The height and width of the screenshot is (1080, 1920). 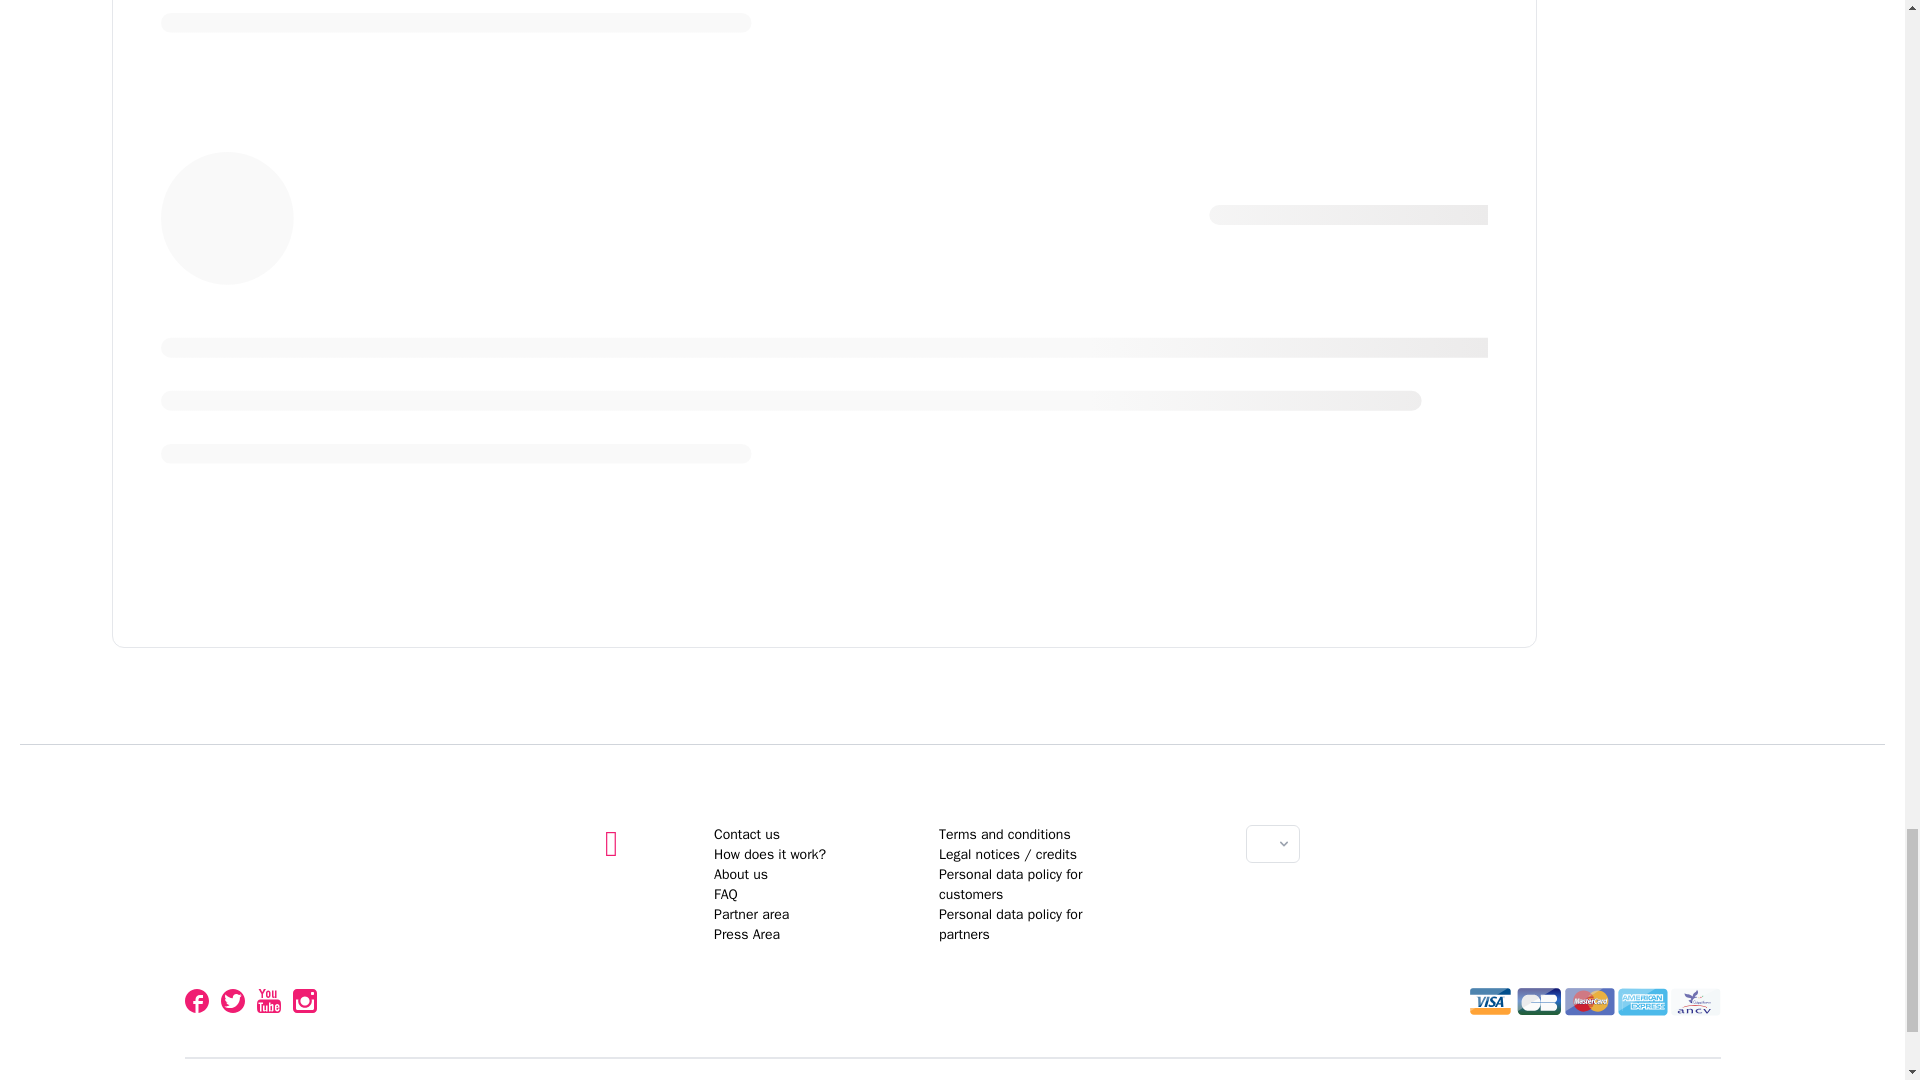 What do you see at coordinates (746, 834) in the screenshot?
I see `FAQ` at bounding box center [746, 834].